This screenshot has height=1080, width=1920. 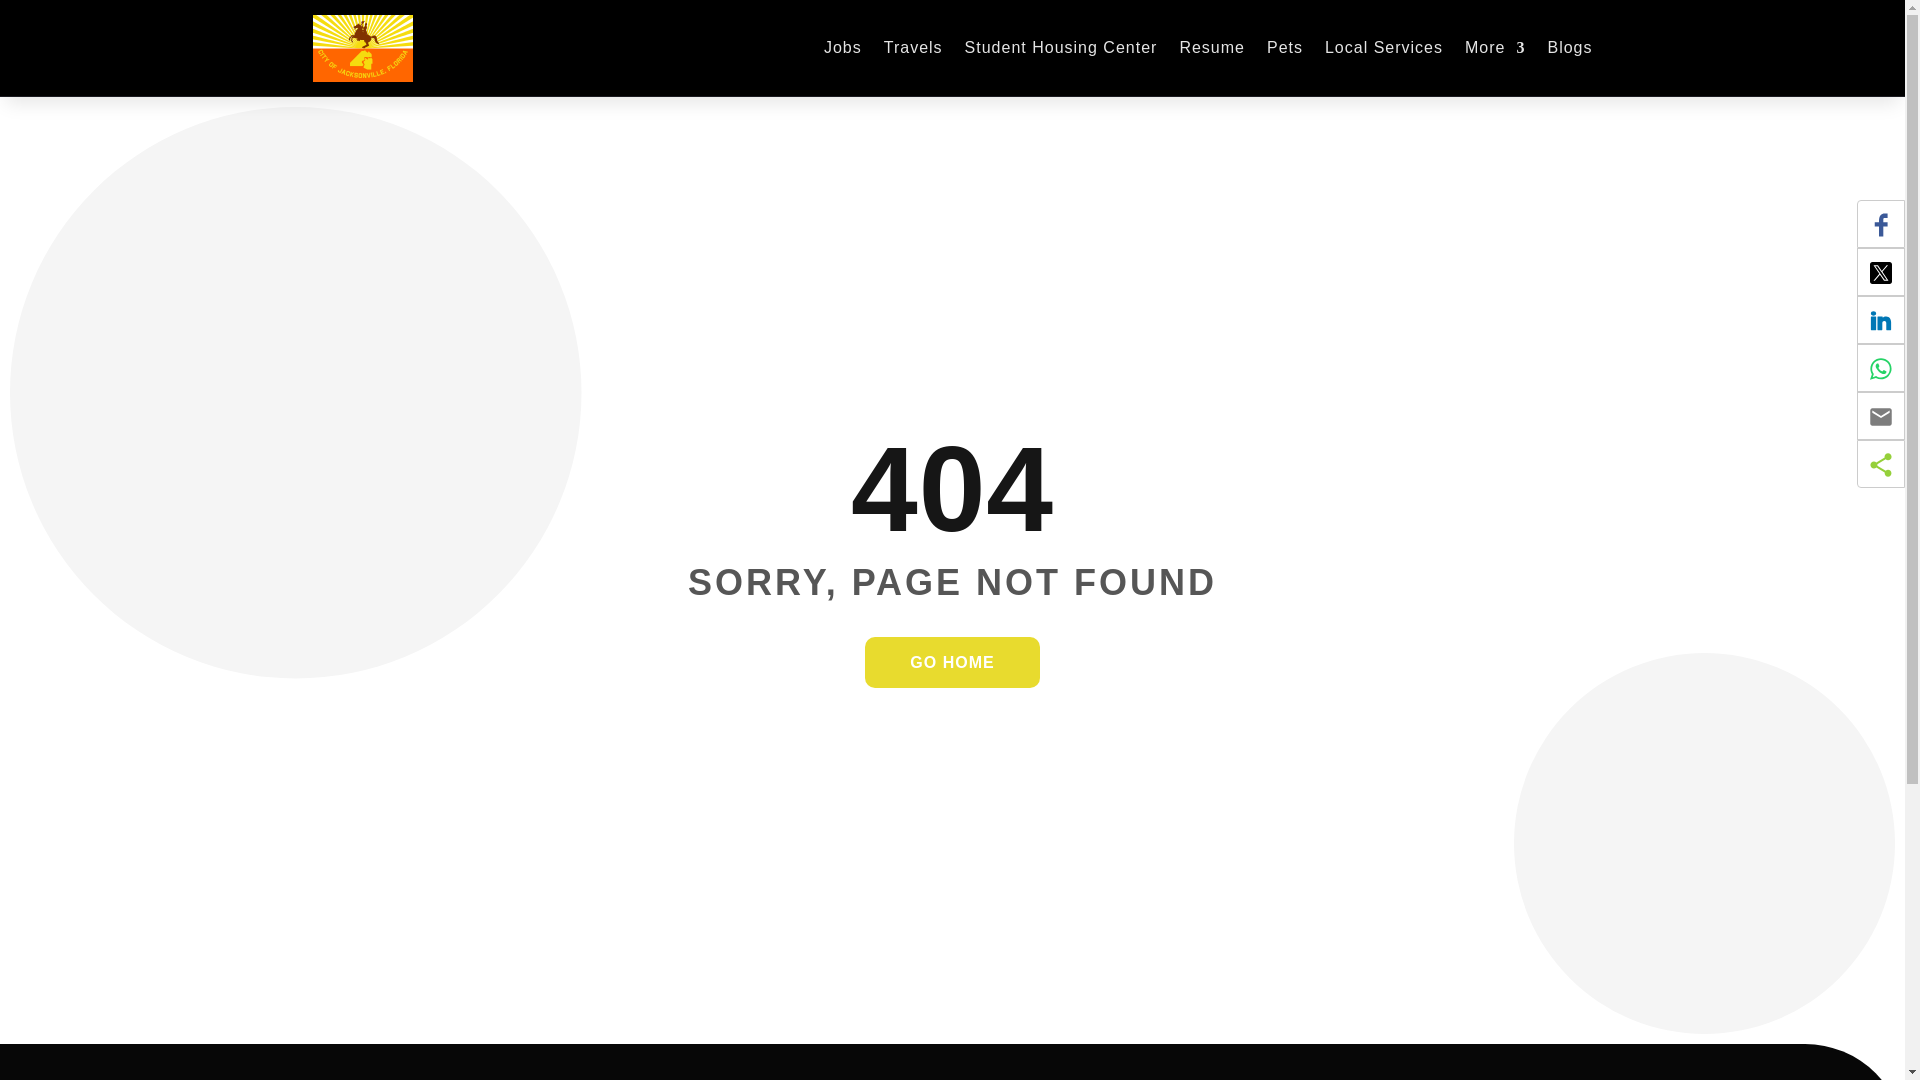 I want to click on Local Services, so click(x=1384, y=48).